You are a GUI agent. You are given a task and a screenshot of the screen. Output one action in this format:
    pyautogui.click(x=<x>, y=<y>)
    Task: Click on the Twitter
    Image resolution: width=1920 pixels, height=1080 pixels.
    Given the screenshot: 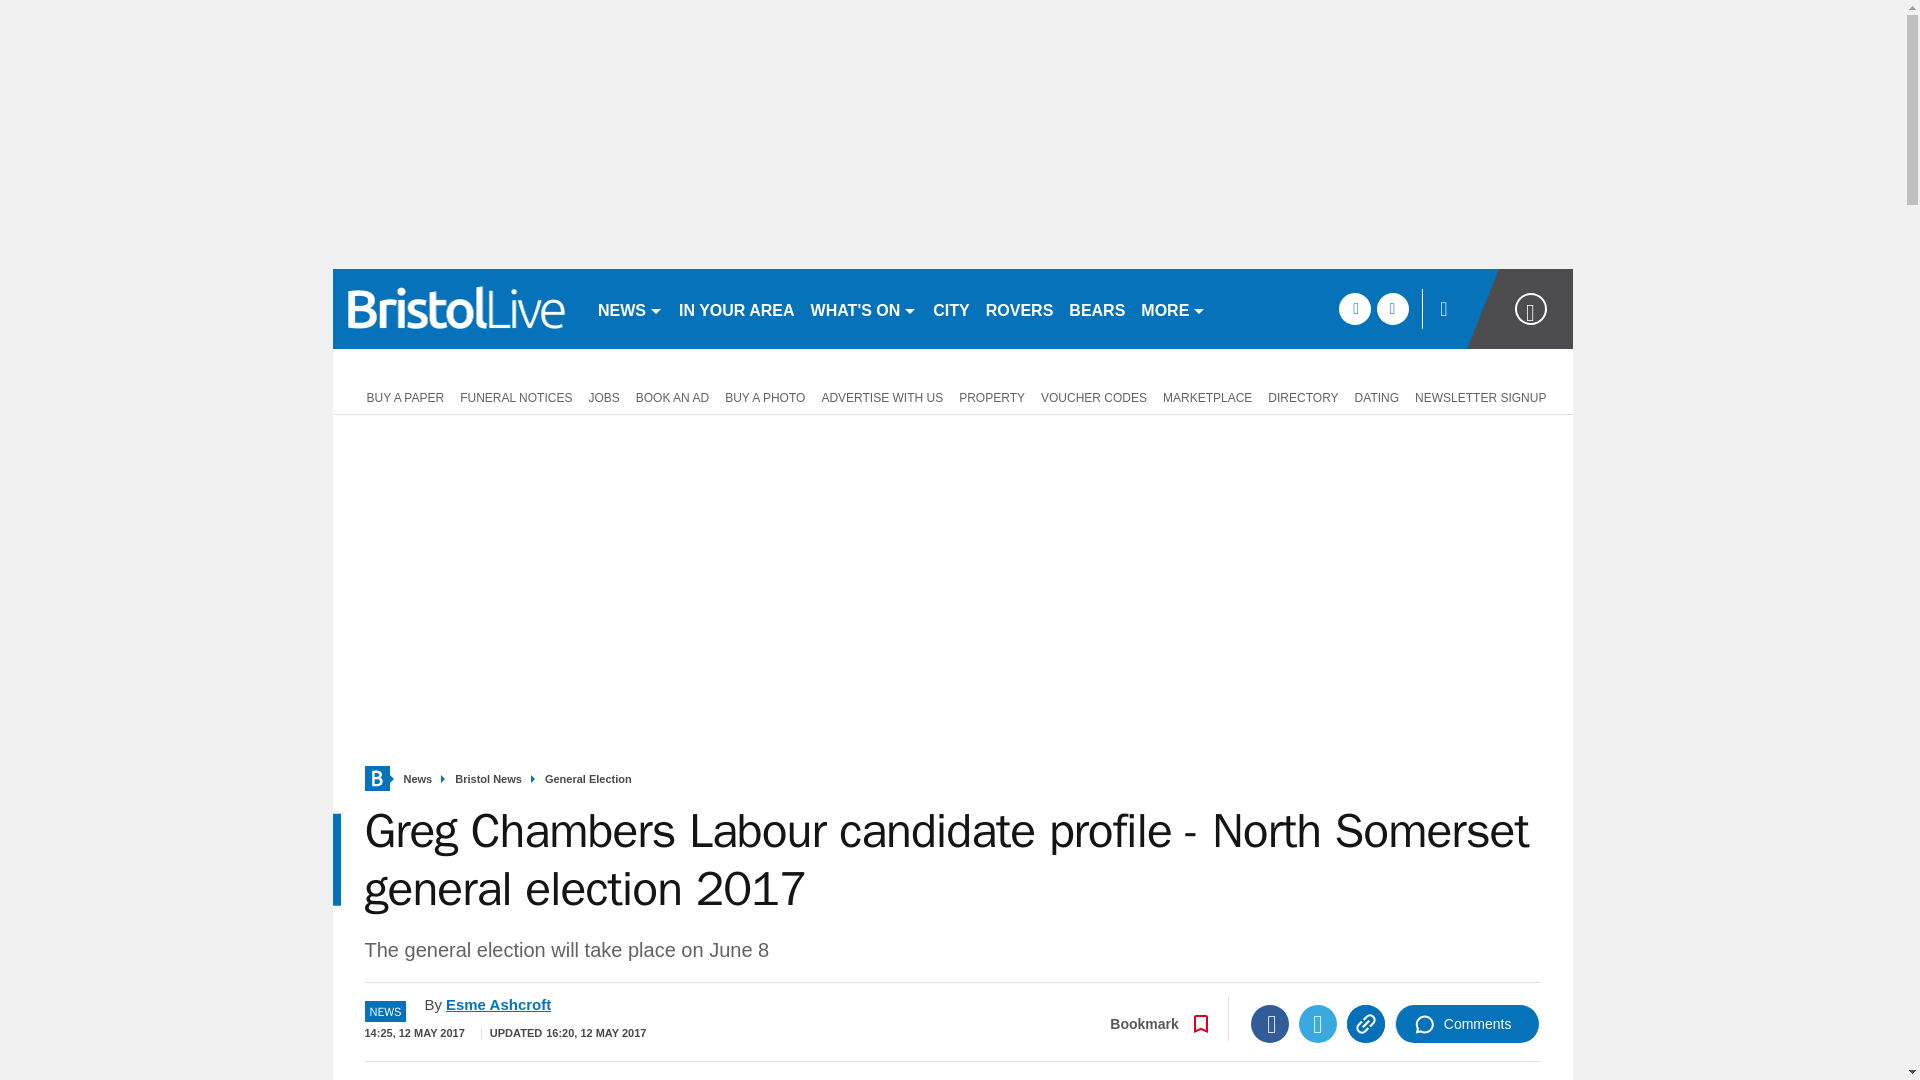 What is the action you would take?
    pyautogui.click(x=1318, y=1024)
    